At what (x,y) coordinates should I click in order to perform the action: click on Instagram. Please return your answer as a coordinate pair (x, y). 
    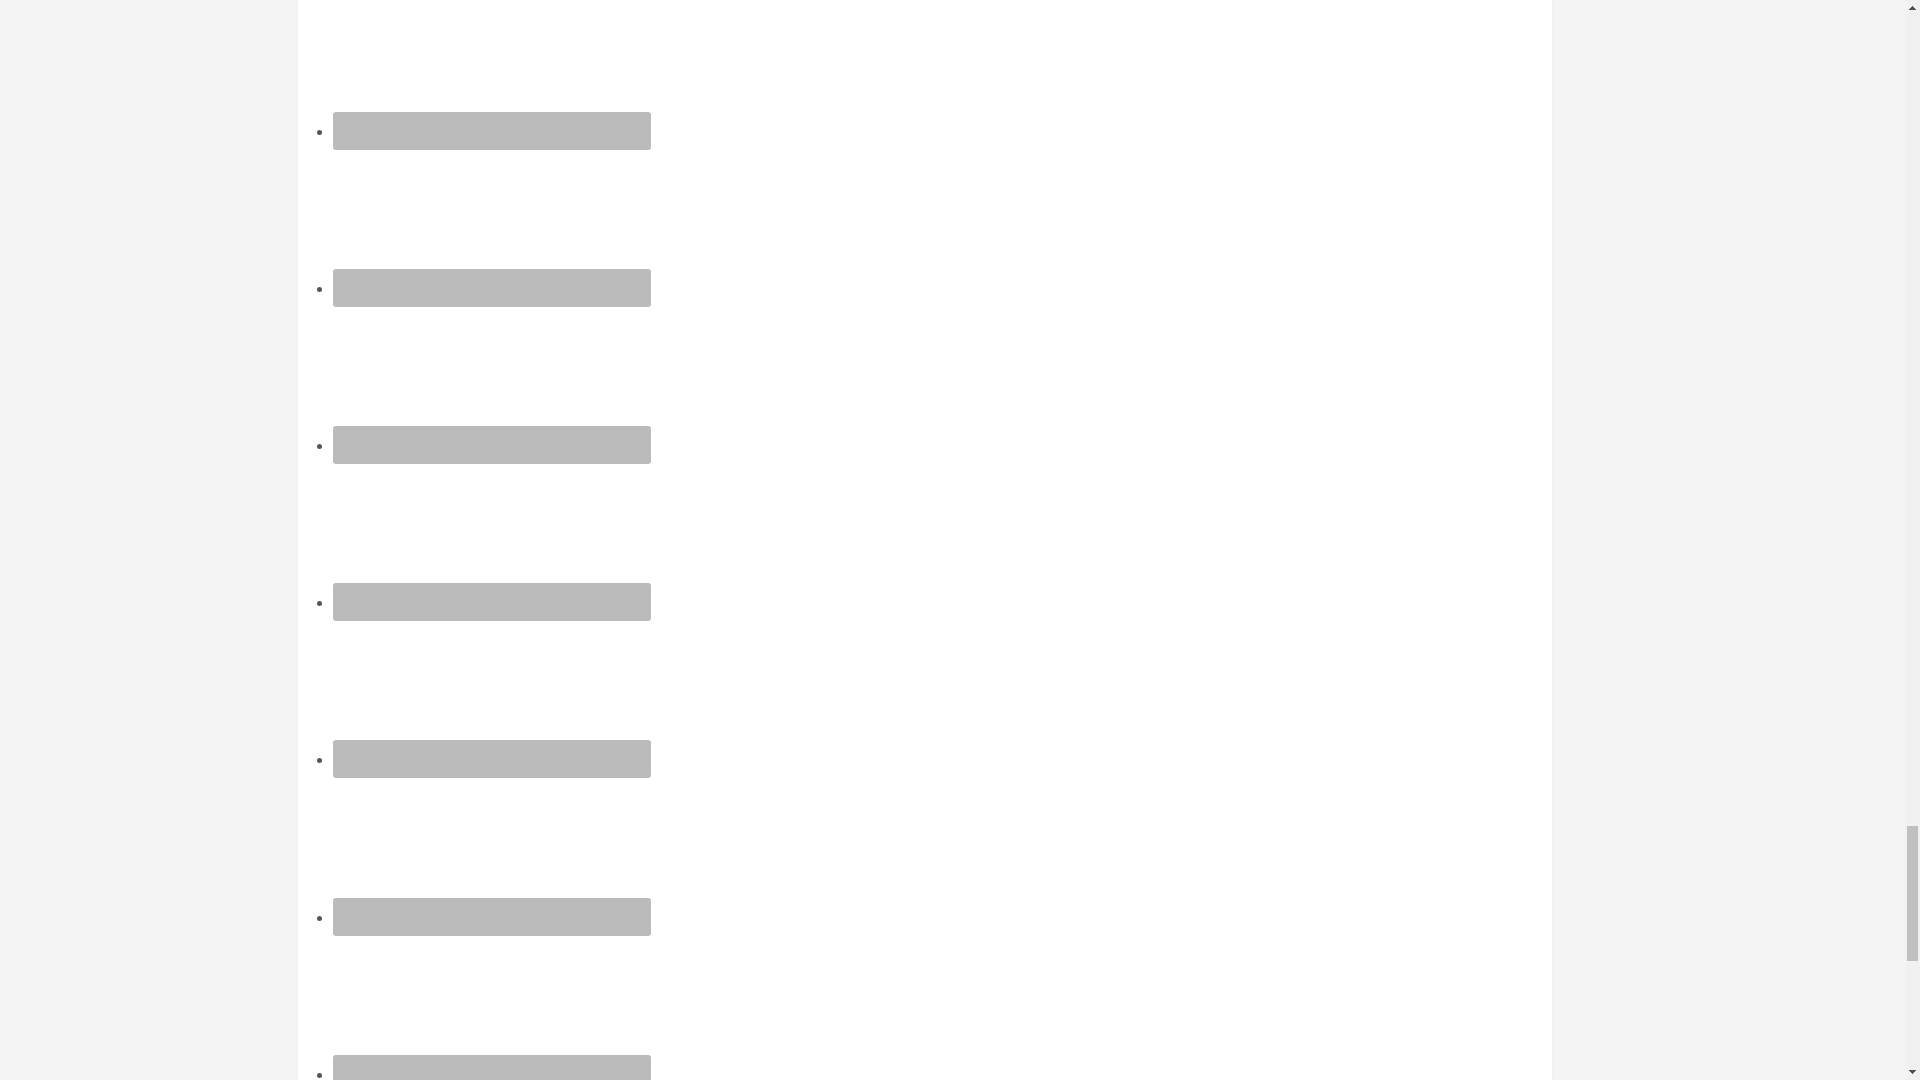
    Looking at the image, I should click on (491, 218).